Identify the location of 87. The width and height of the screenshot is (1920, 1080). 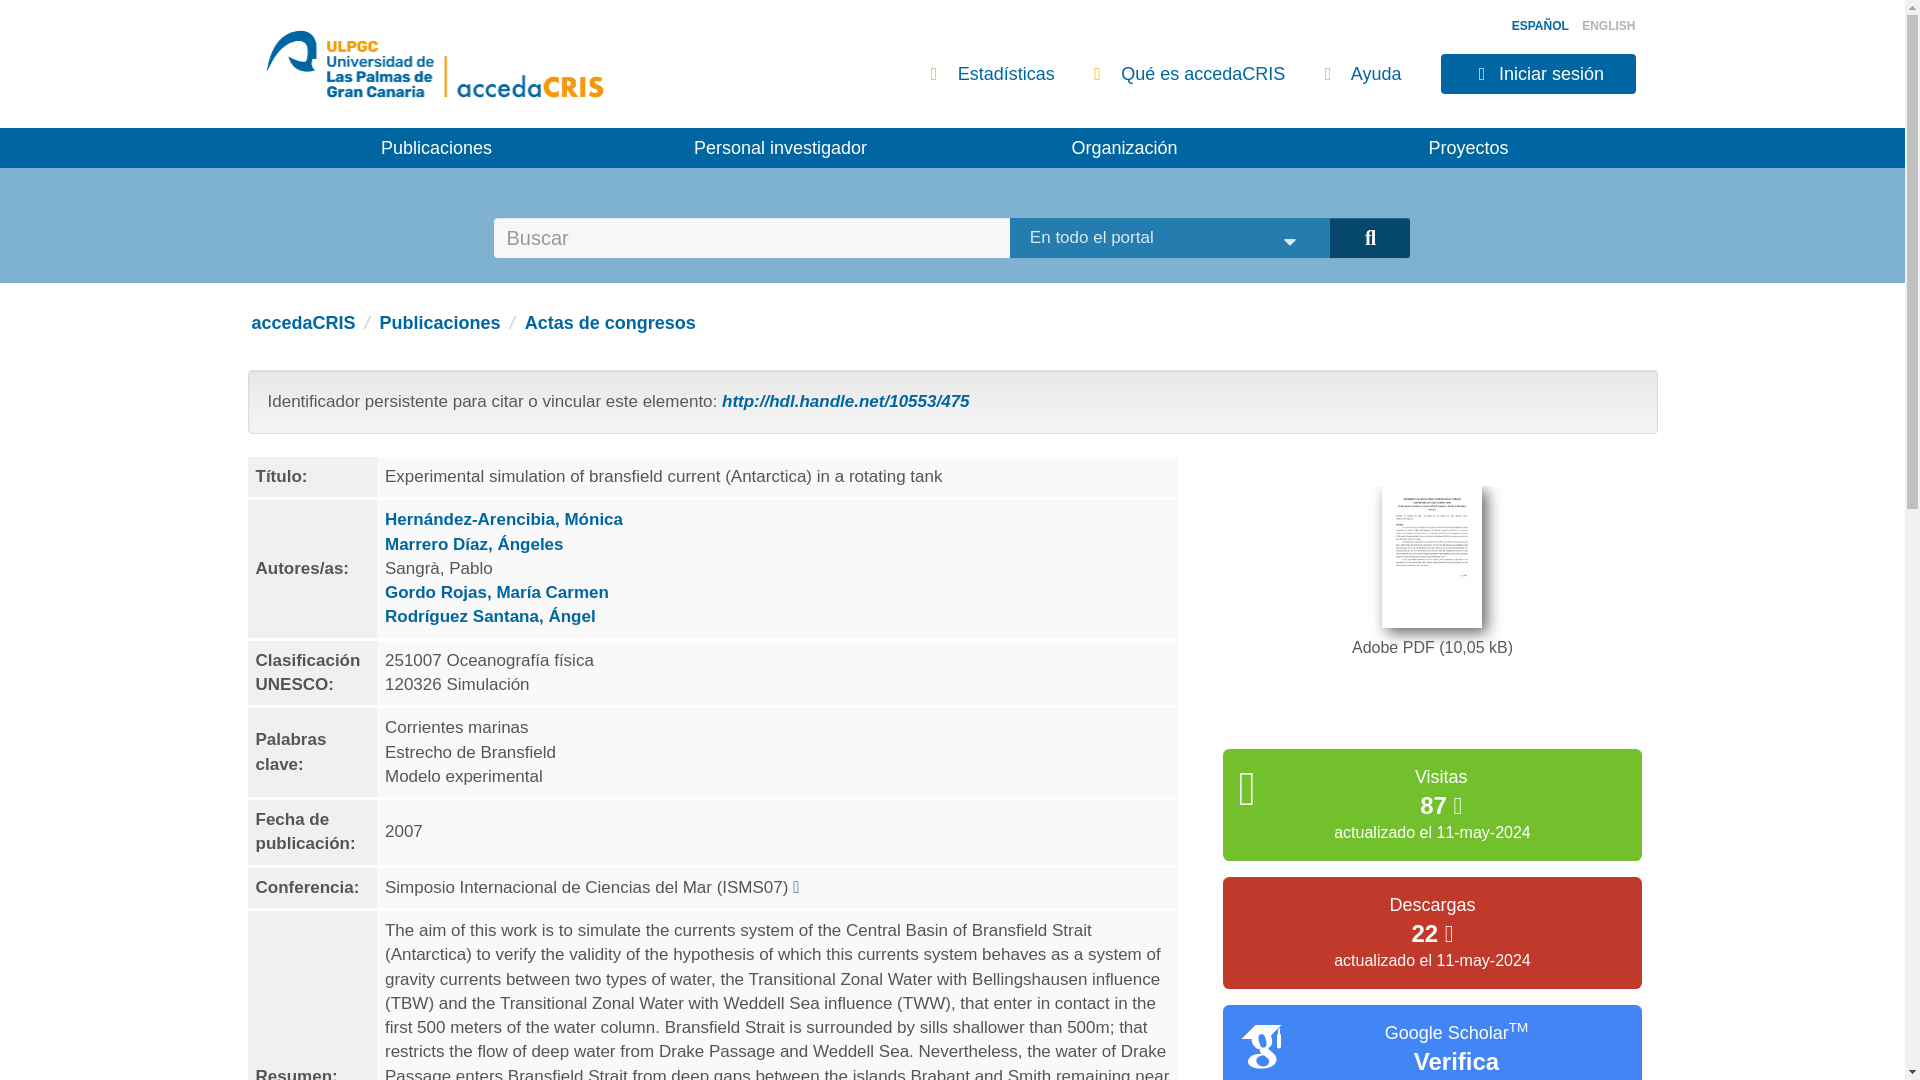
(1440, 808).